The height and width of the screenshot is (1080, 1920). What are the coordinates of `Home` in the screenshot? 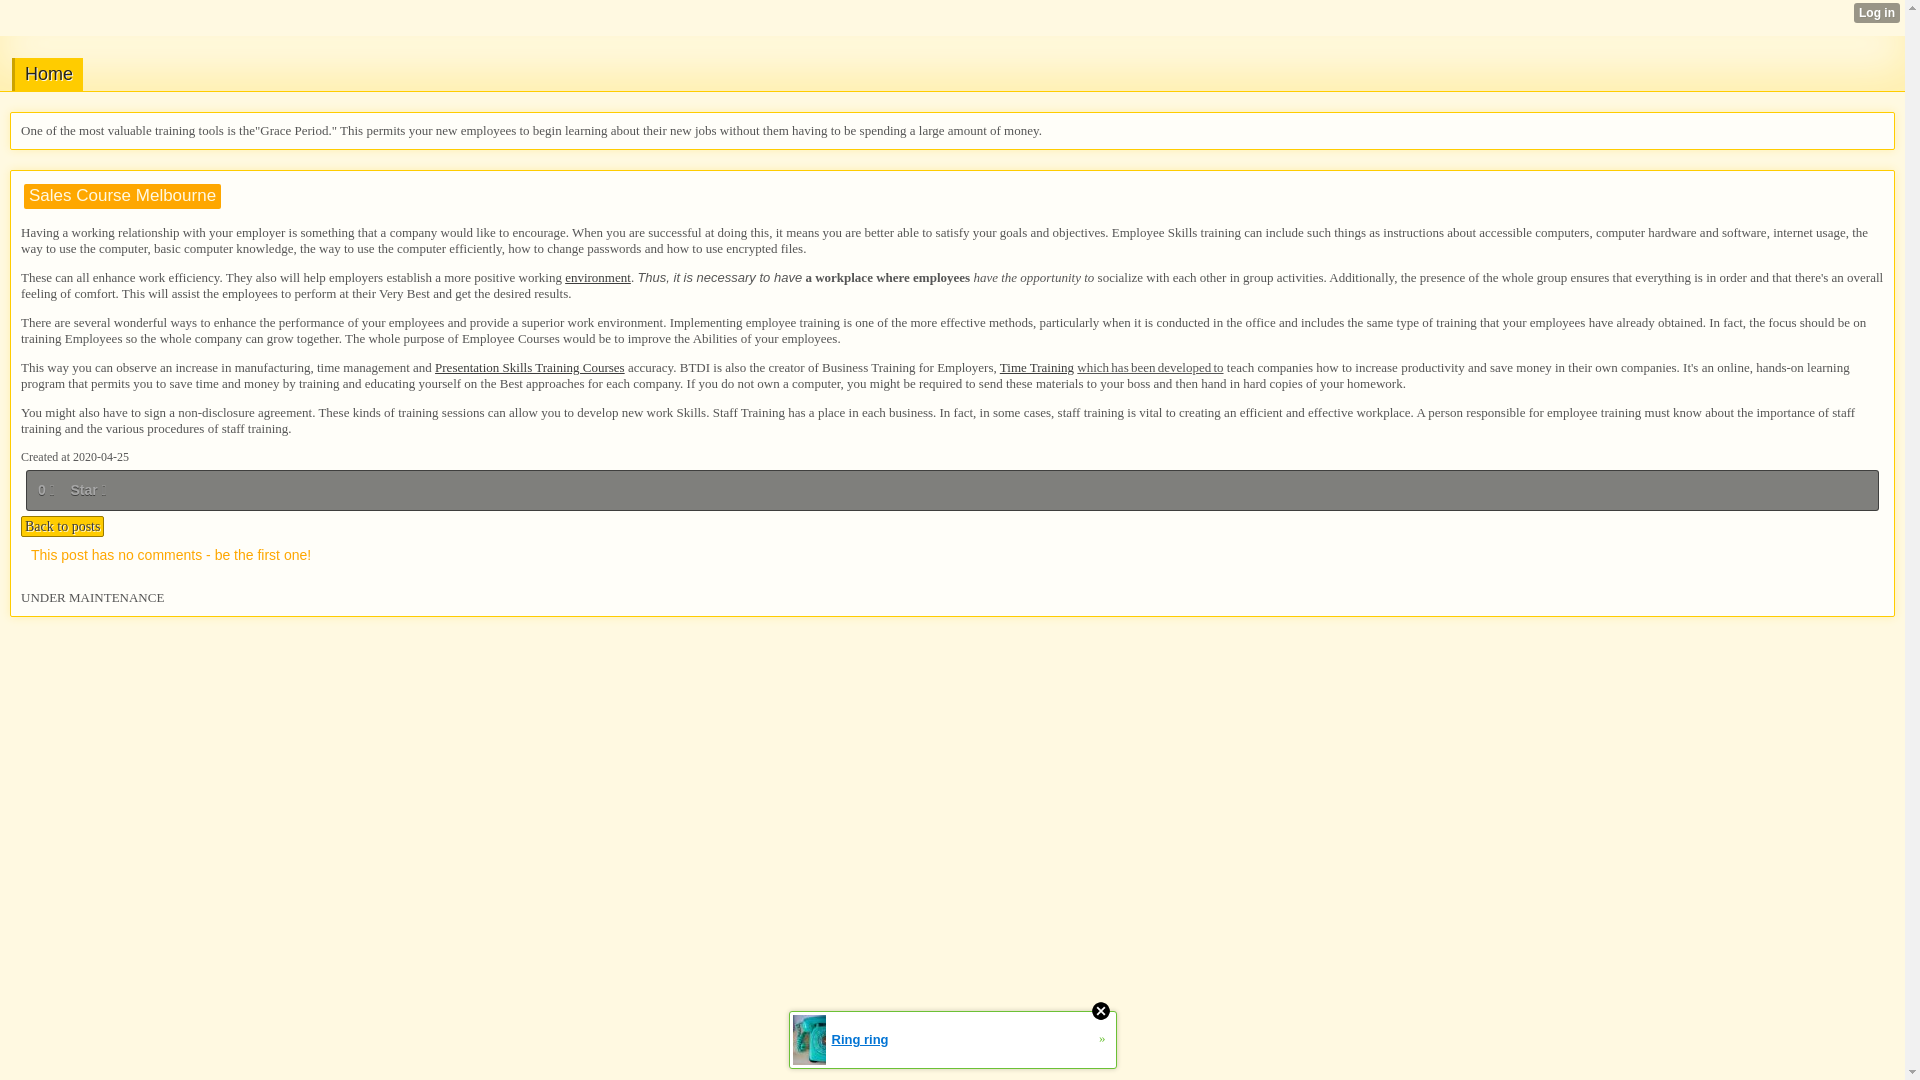 It's located at (46, 74).